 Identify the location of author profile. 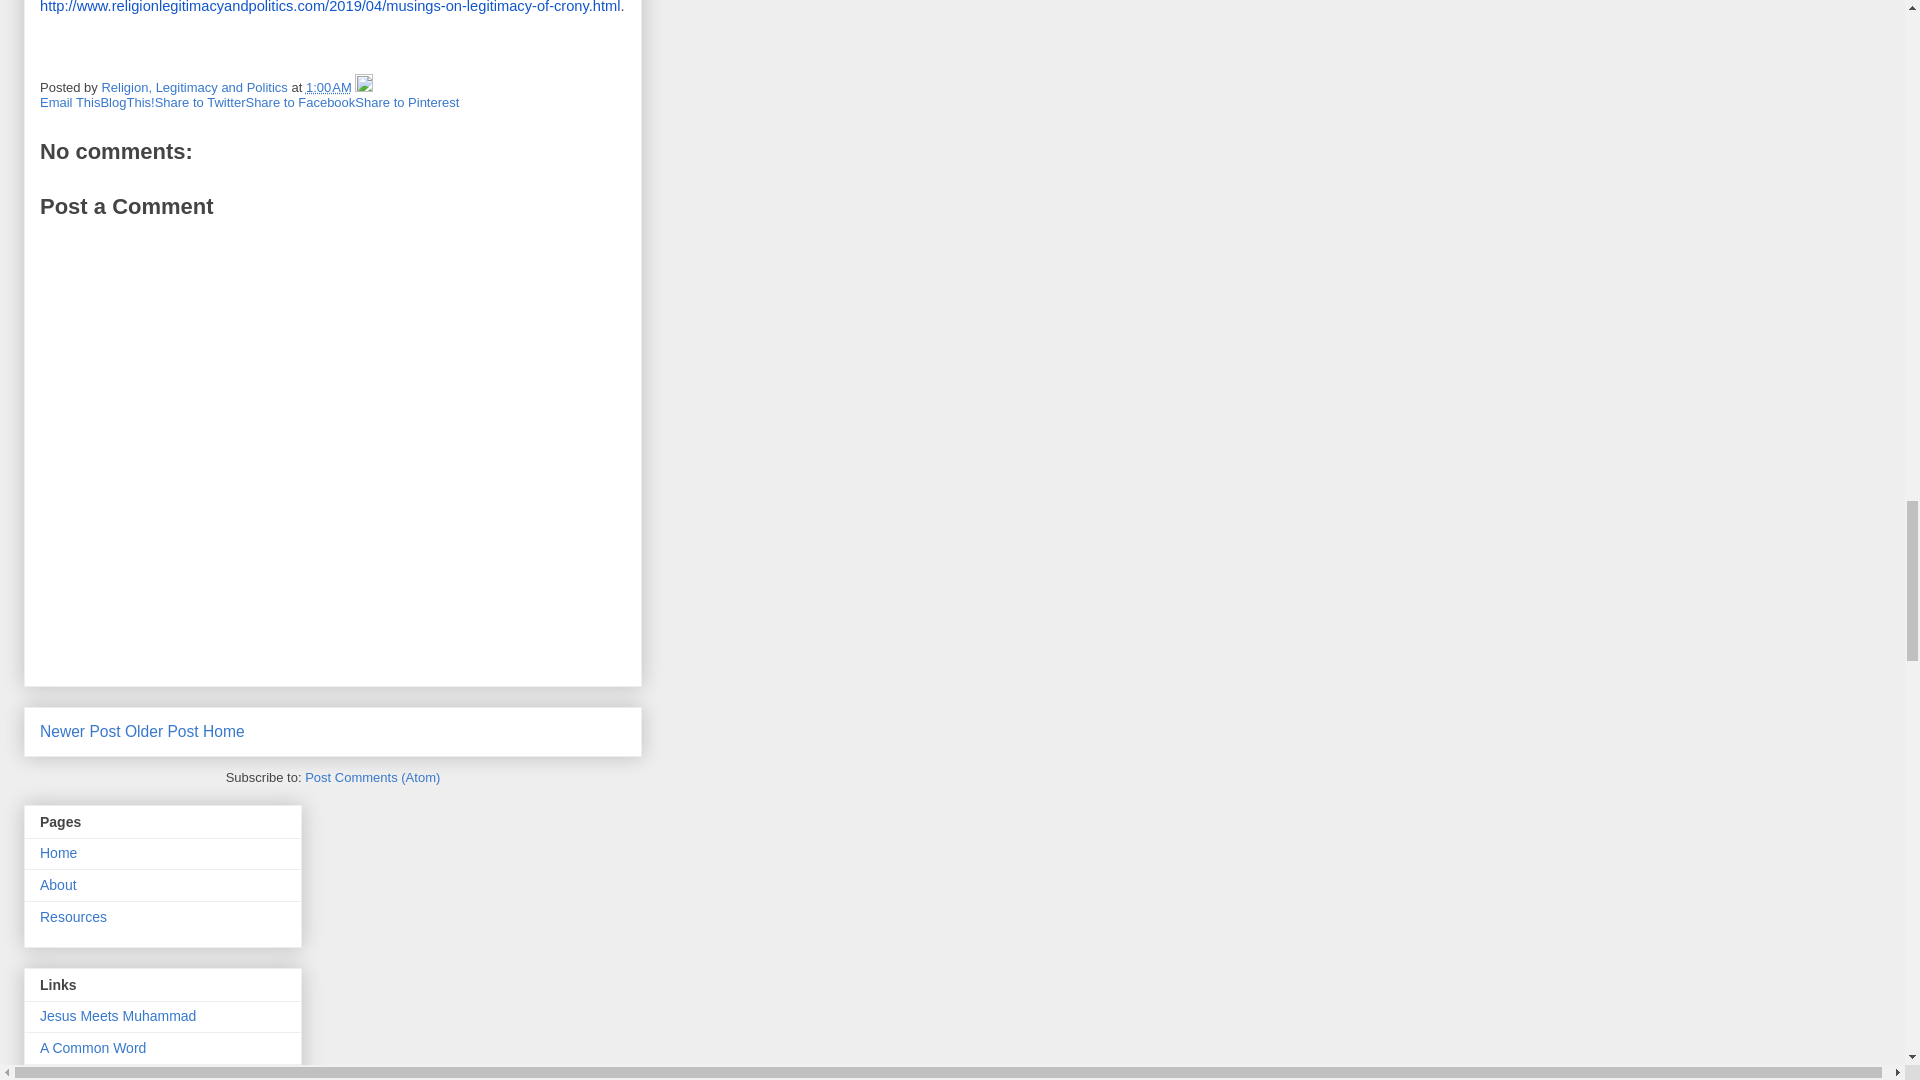
(196, 87).